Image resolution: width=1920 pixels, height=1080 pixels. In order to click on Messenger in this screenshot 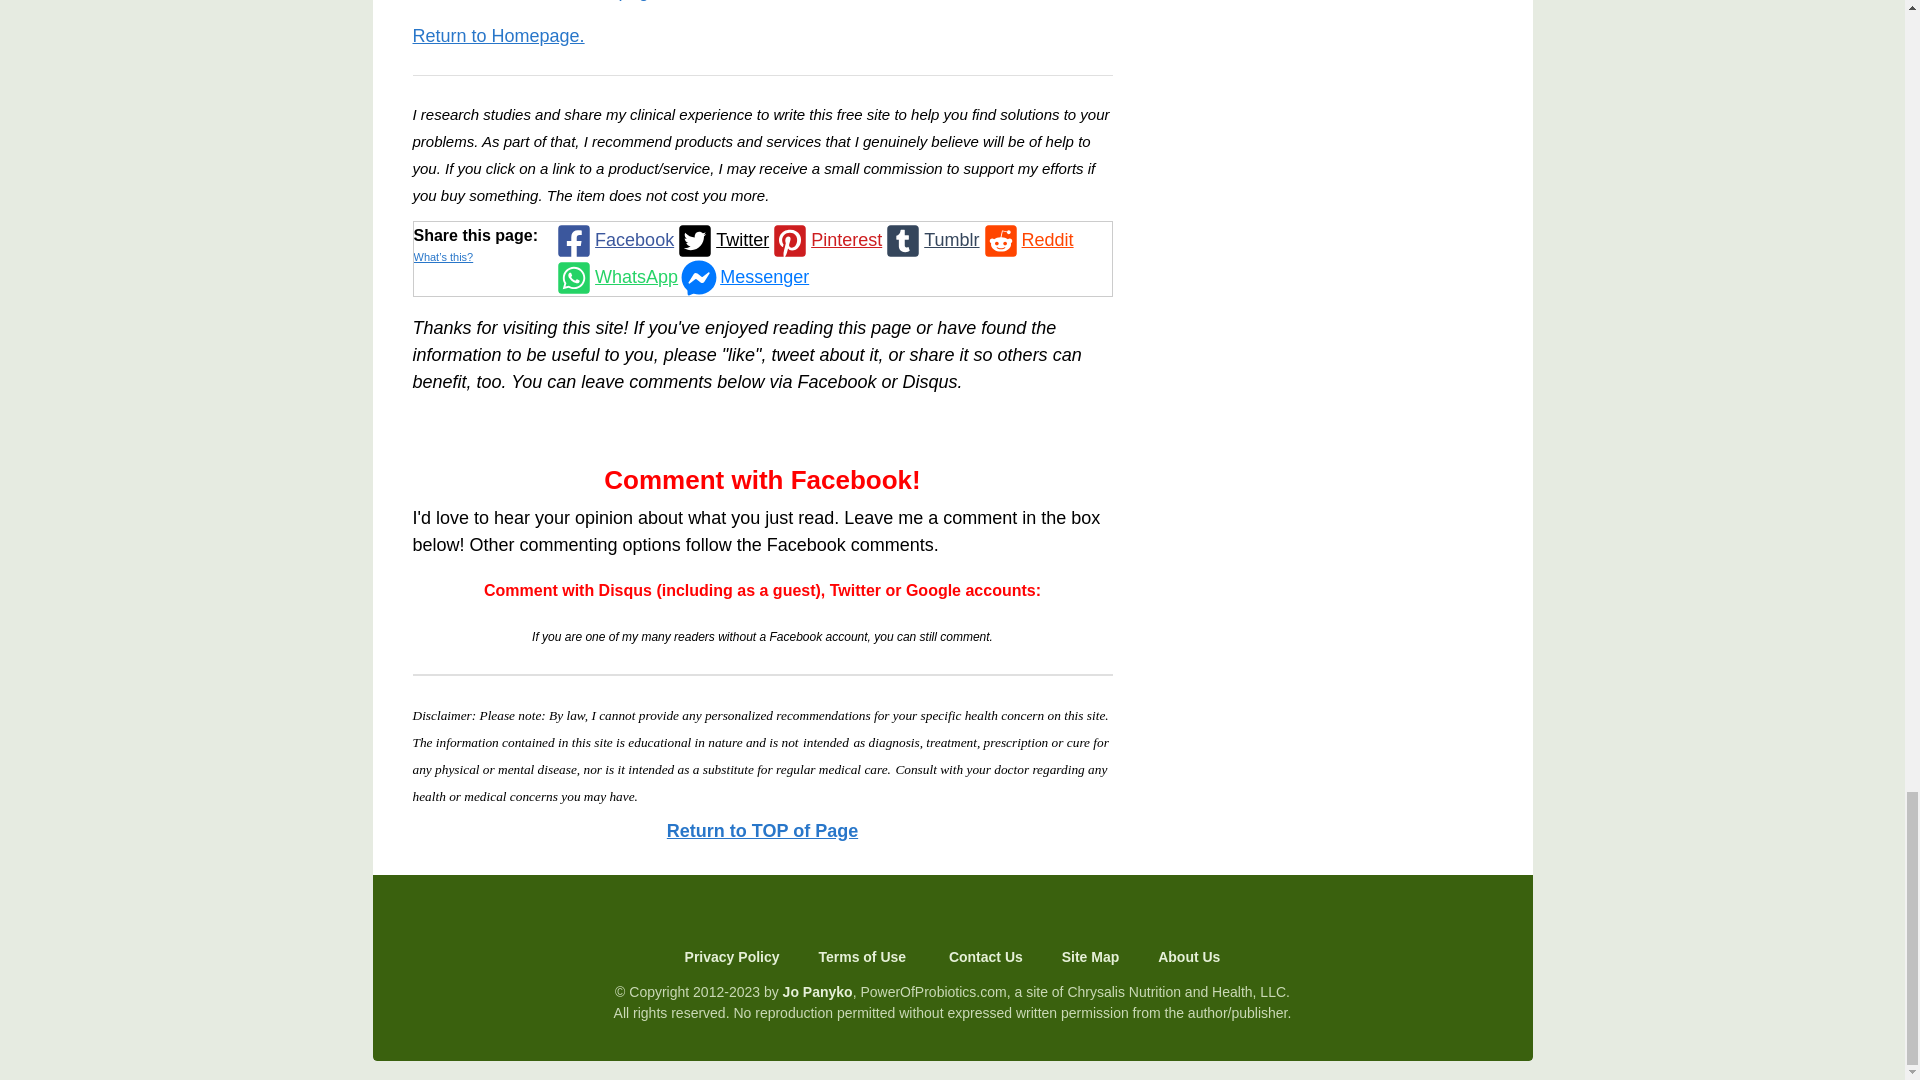, I will do `click(742, 277)`.